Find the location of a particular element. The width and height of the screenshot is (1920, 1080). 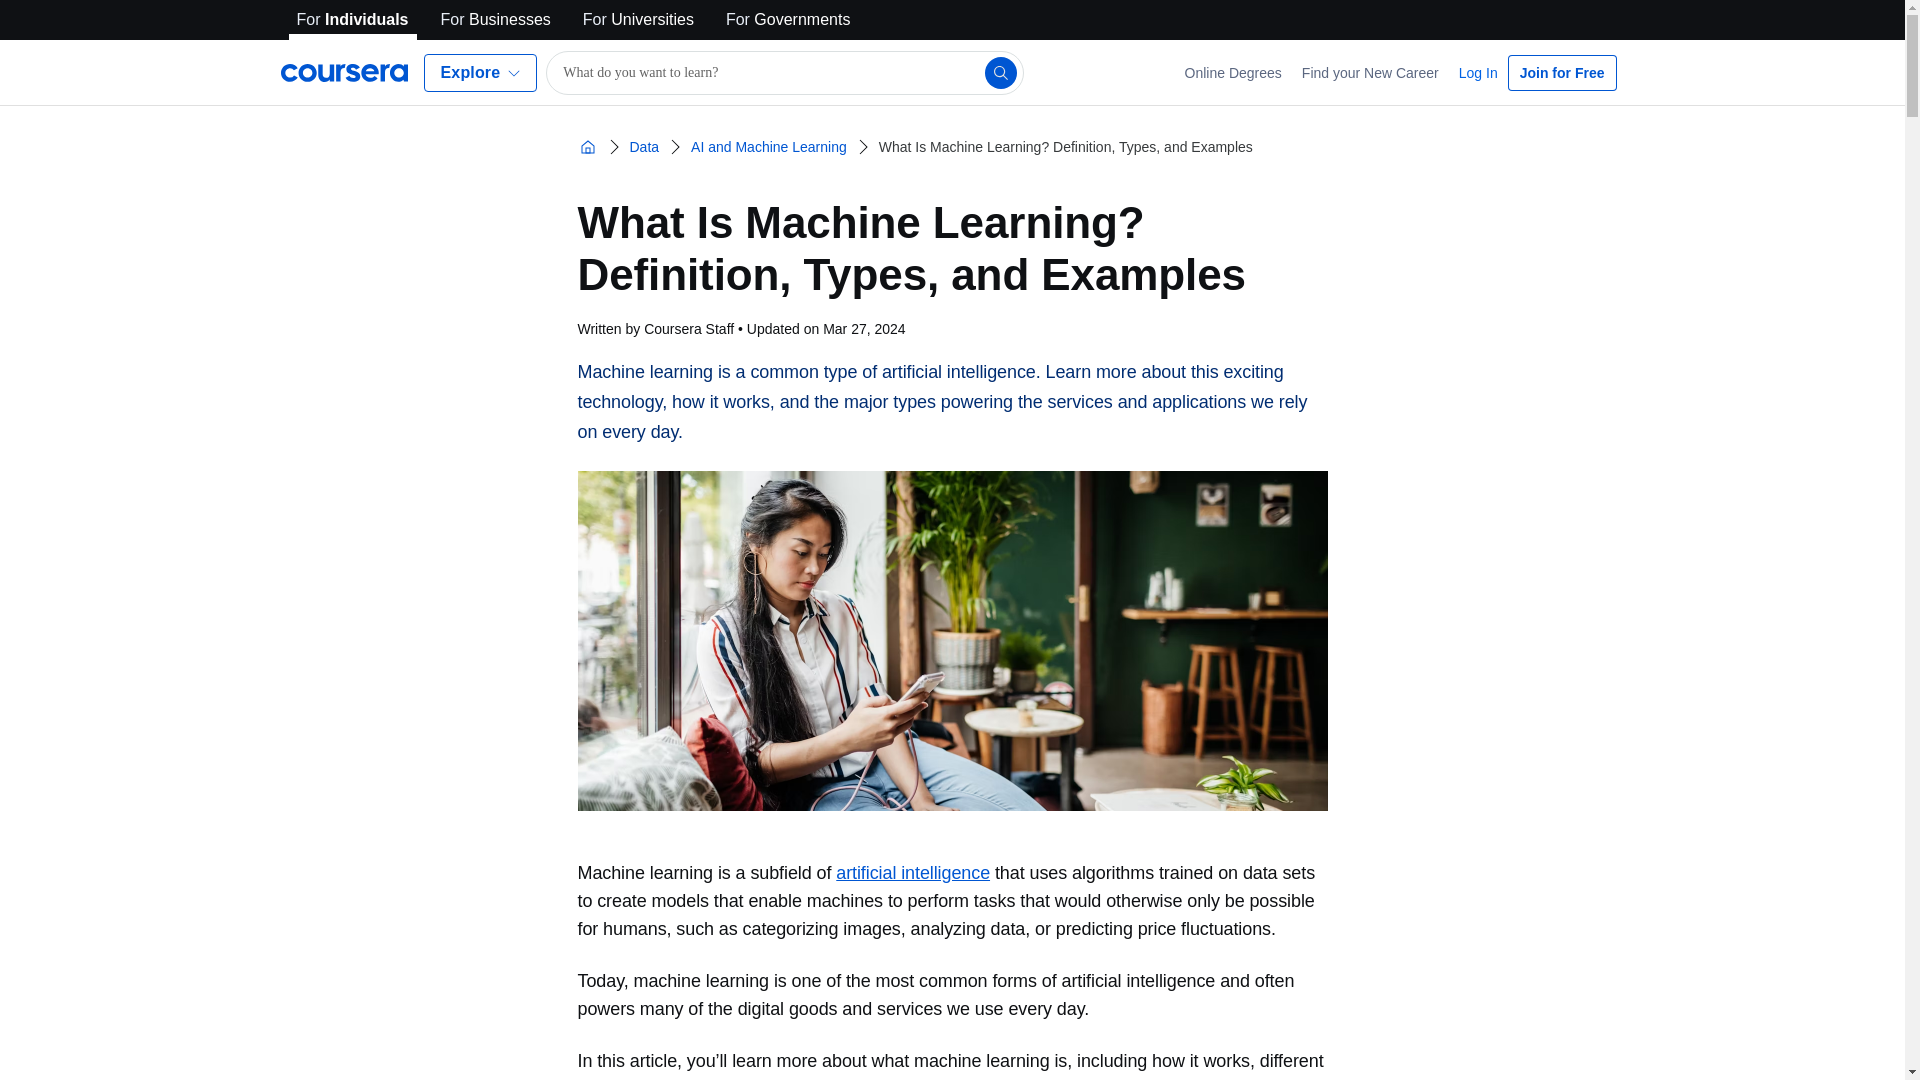

Find your New Career is located at coordinates (1370, 72).